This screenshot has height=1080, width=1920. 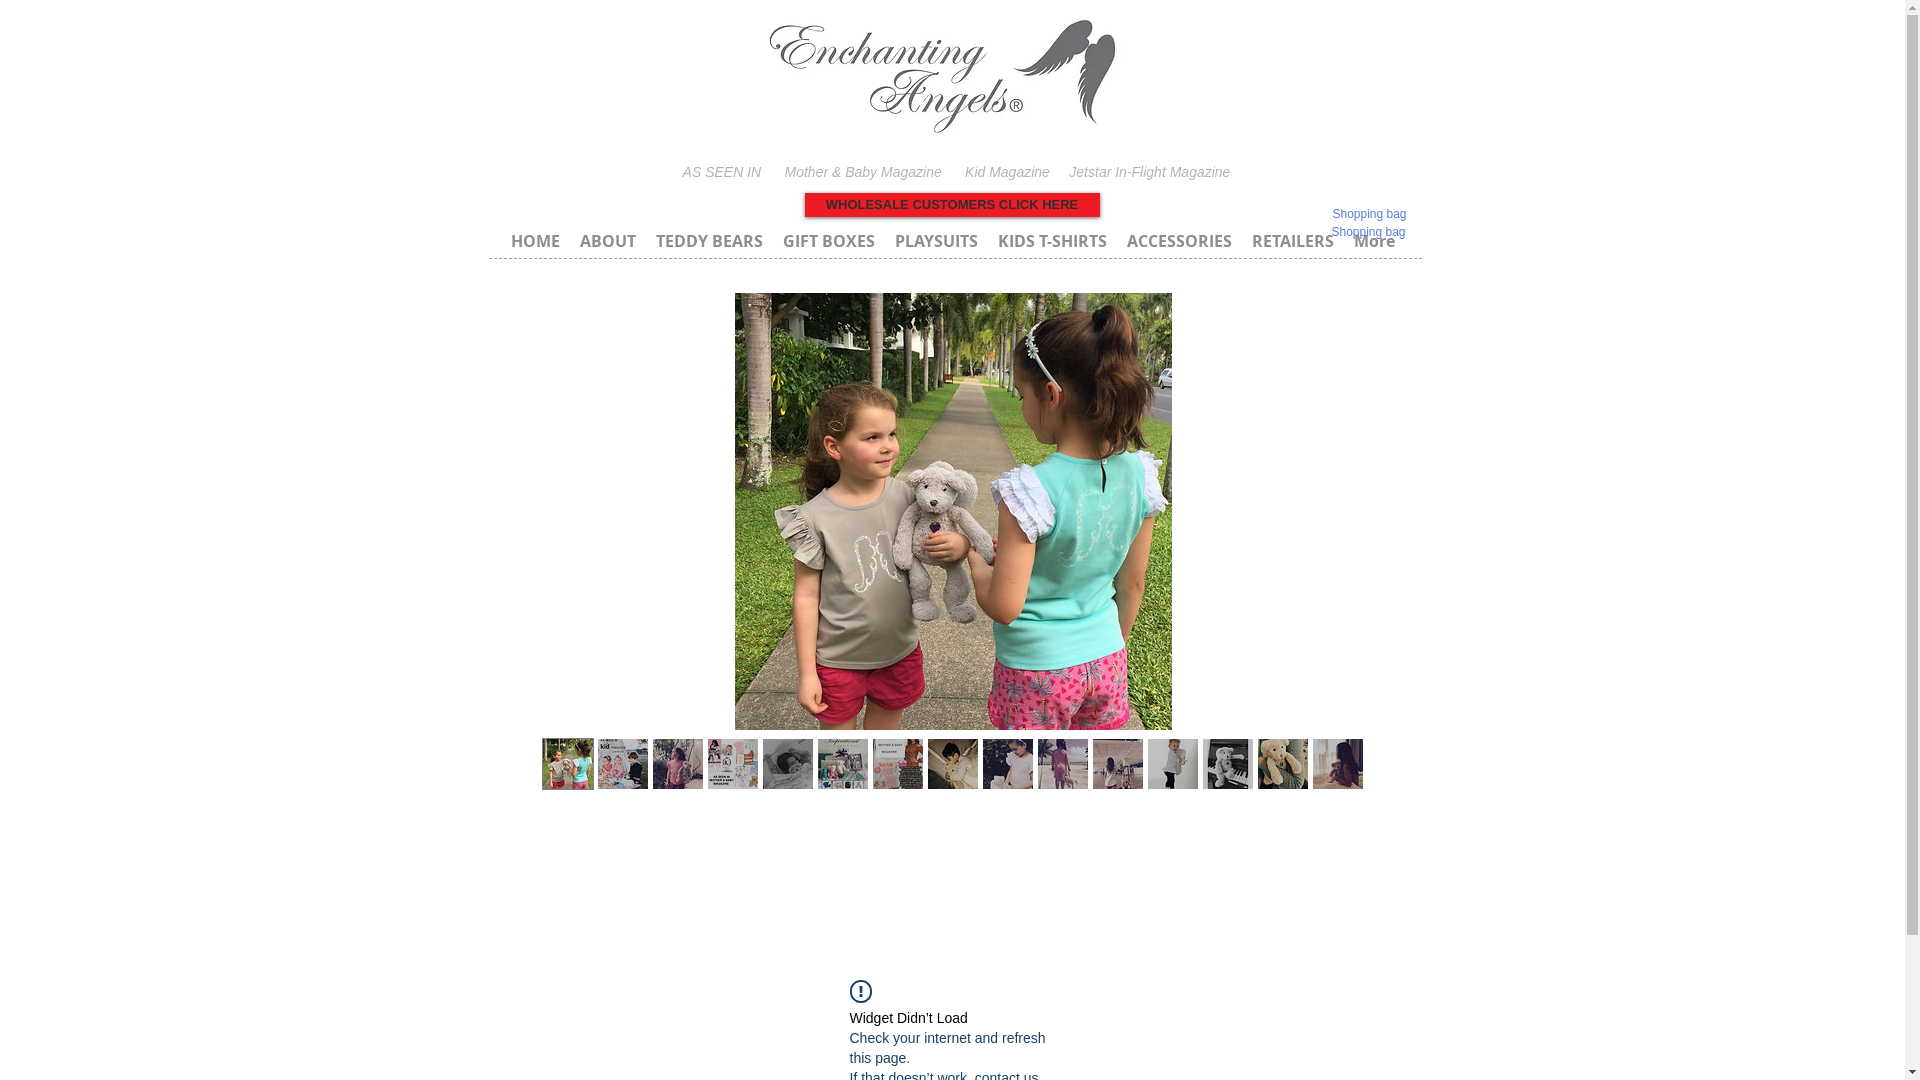 What do you see at coordinates (534, 240) in the screenshot?
I see `HOME` at bounding box center [534, 240].